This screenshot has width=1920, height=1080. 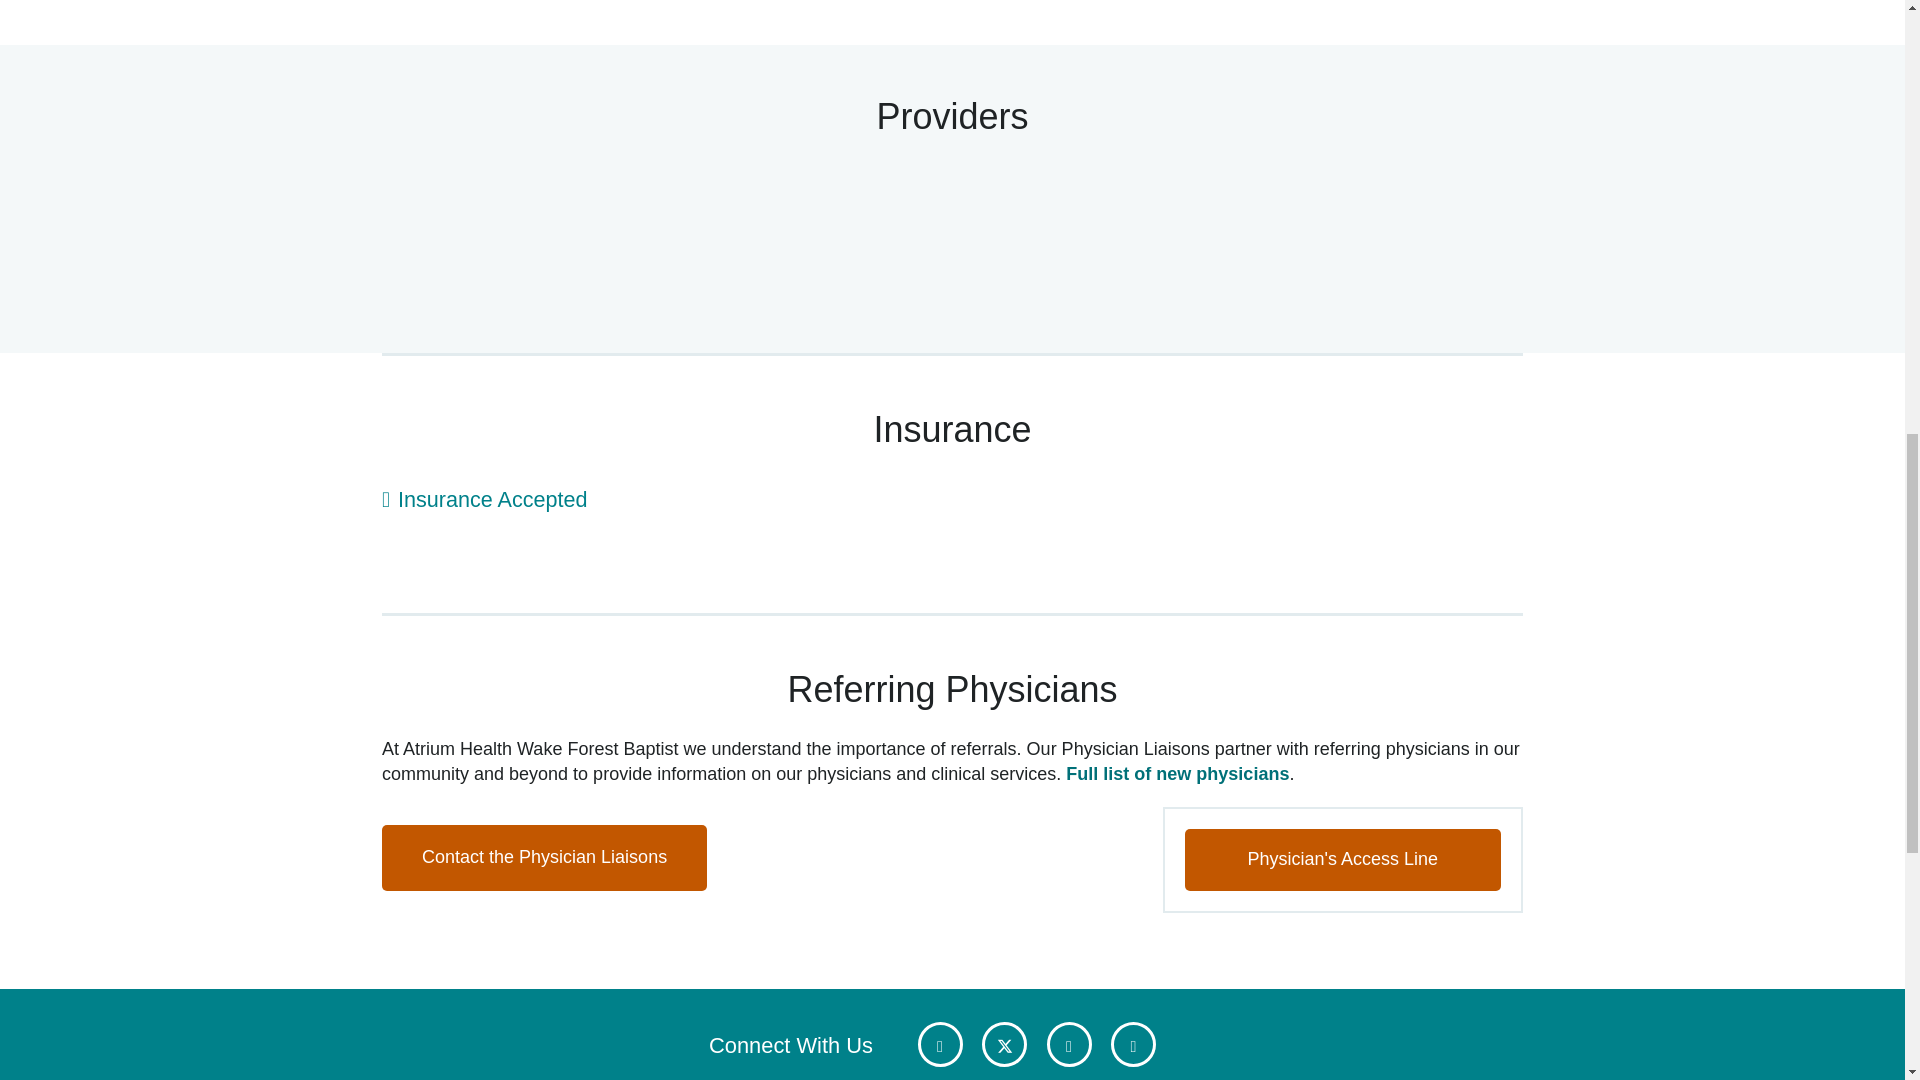 What do you see at coordinates (1004, 1044) in the screenshot?
I see `twitter` at bounding box center [1004, 1044].